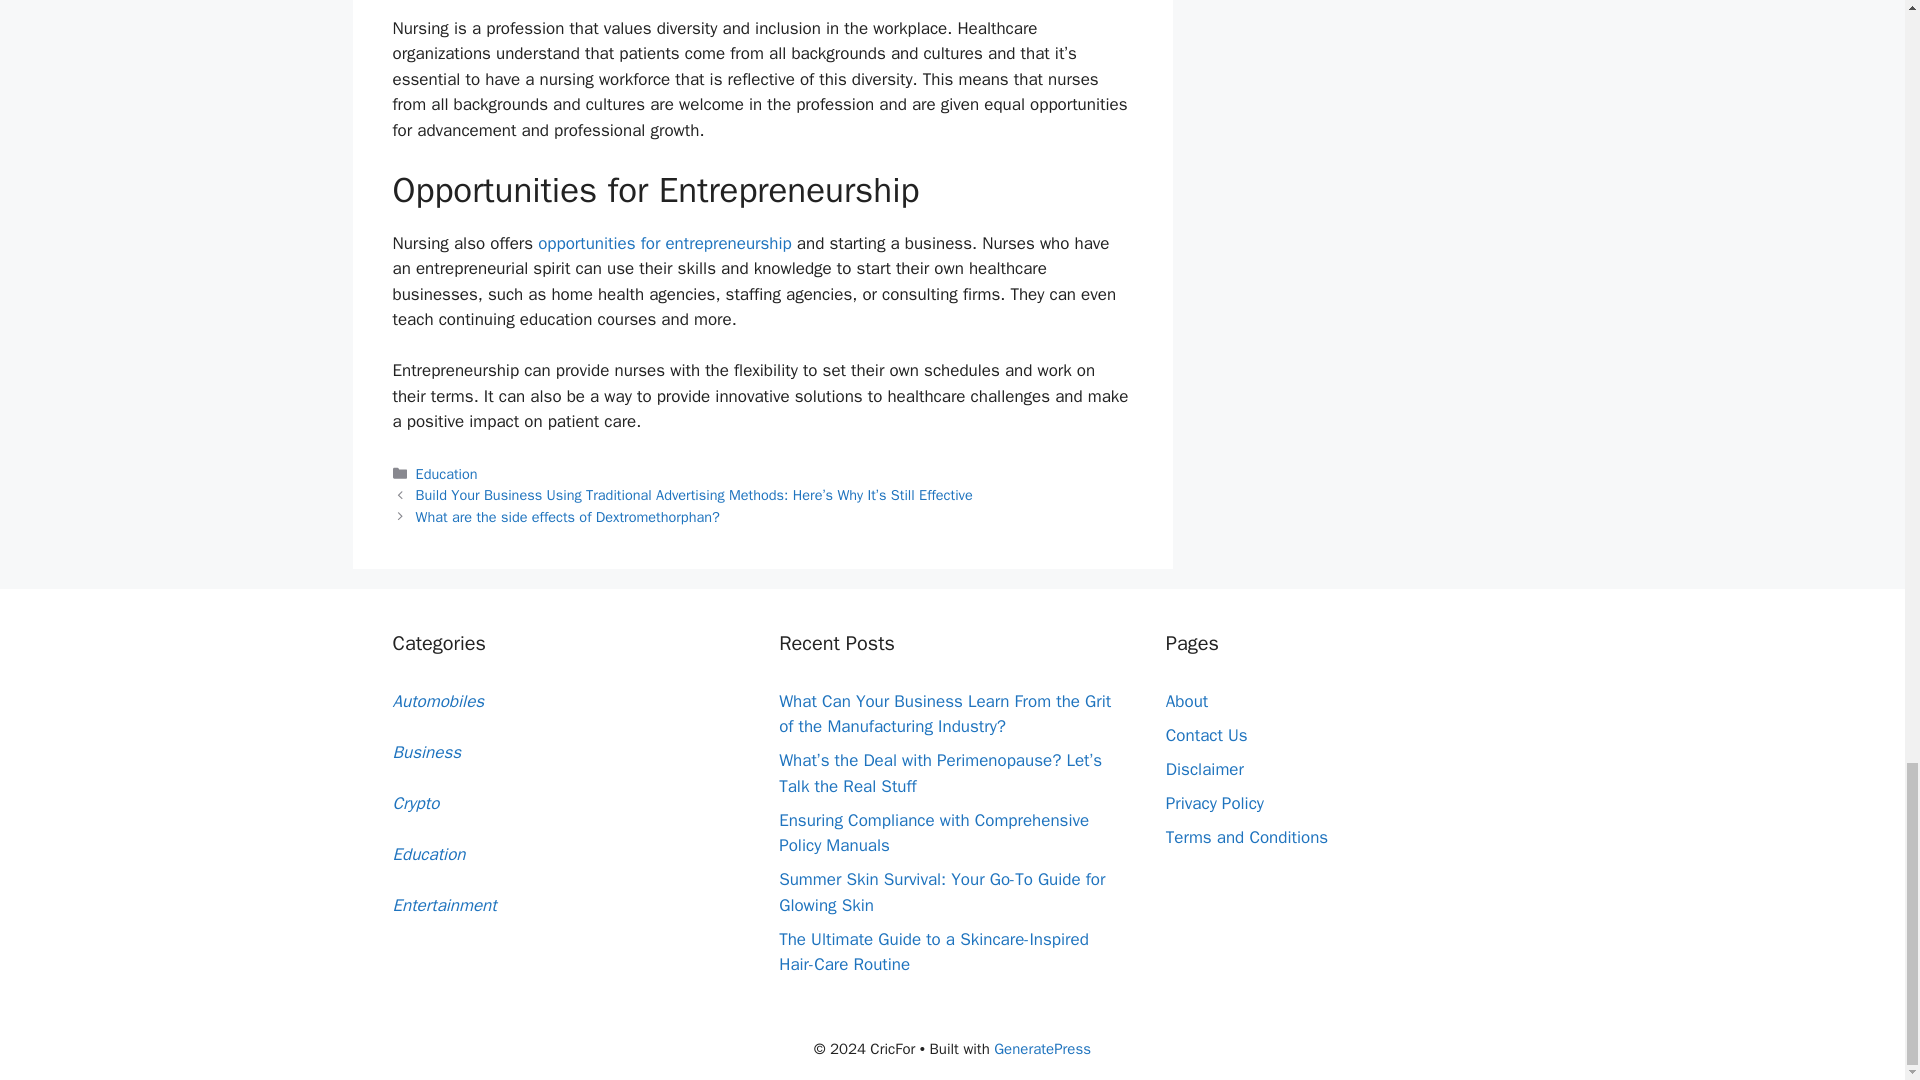  What do you see at coordinates (664, 243) in the screenshot?
I see `opportunities for entrepreneurship` at bounding box center [664, 243].